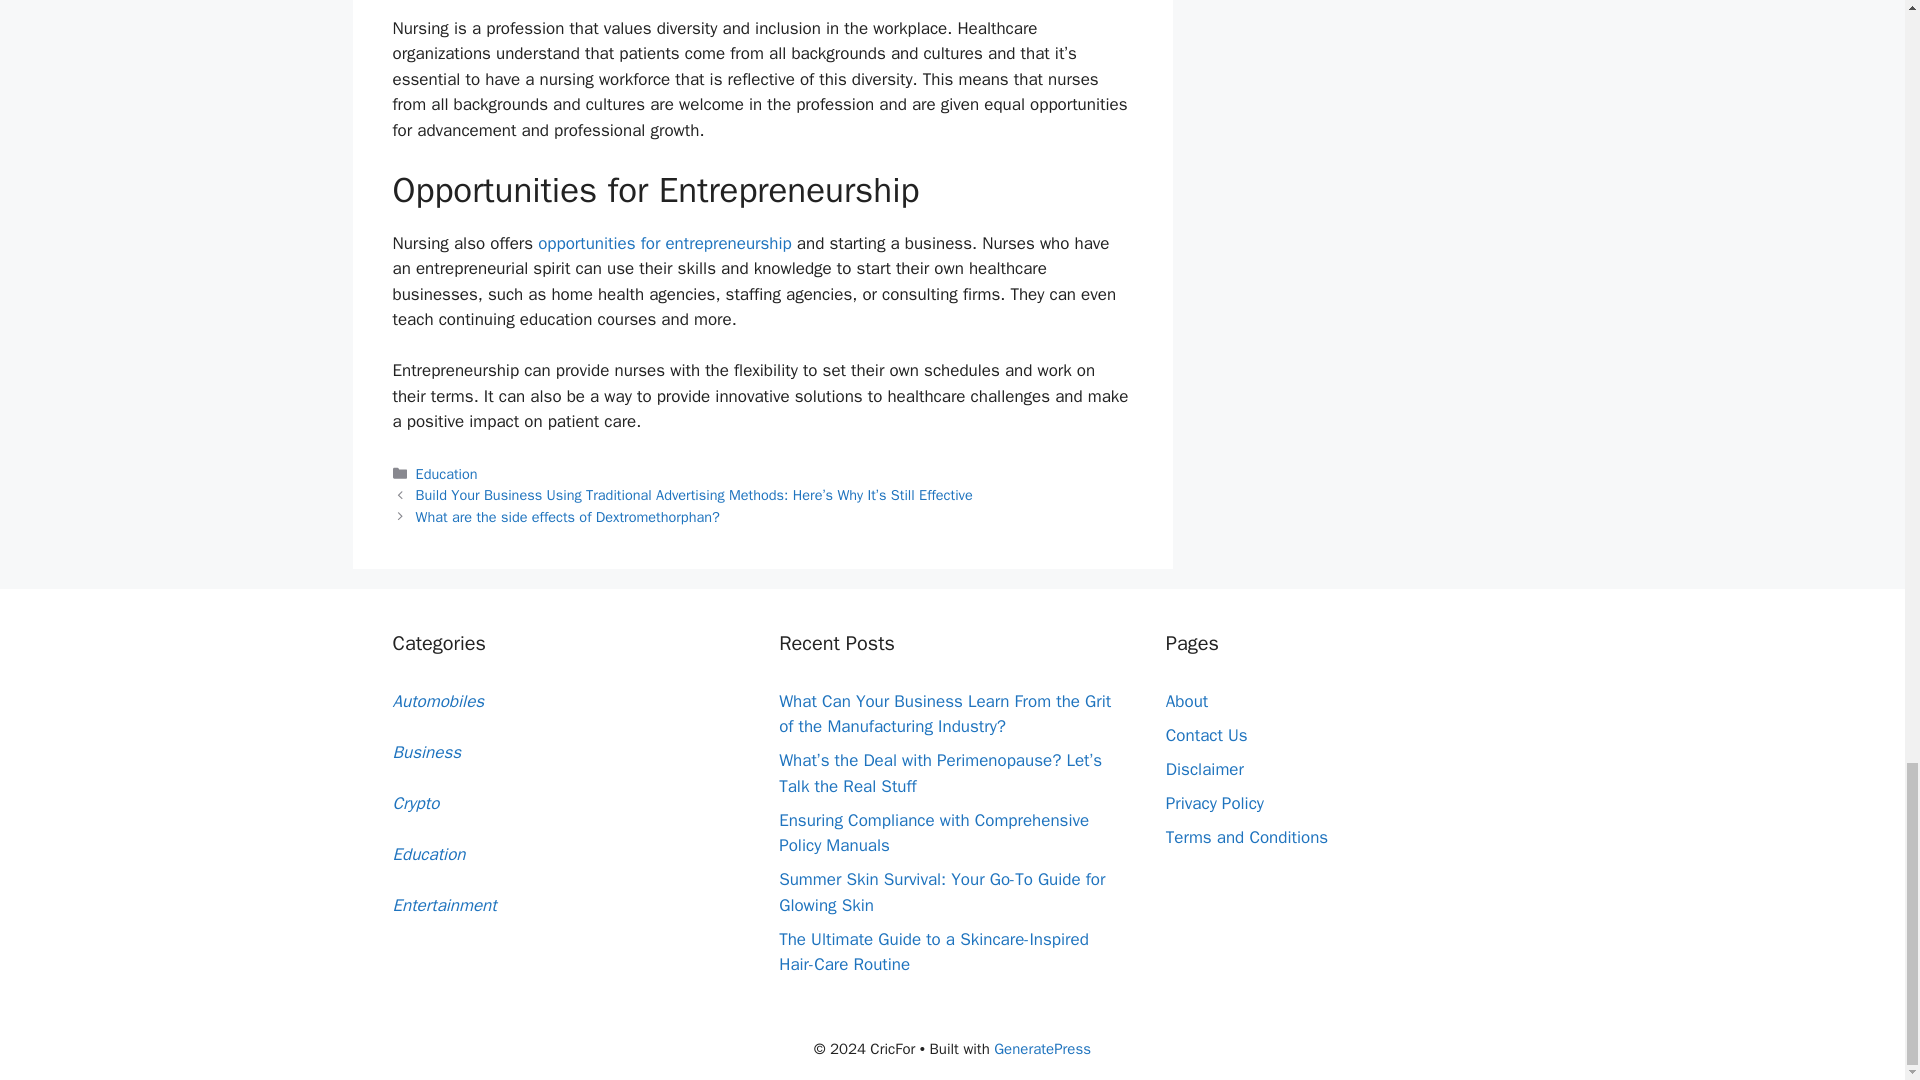  What do you see at coordinates (664, 243) in the screenshot?
I see `opportunities for entrepreneurship` at bounding box center [664, 243].